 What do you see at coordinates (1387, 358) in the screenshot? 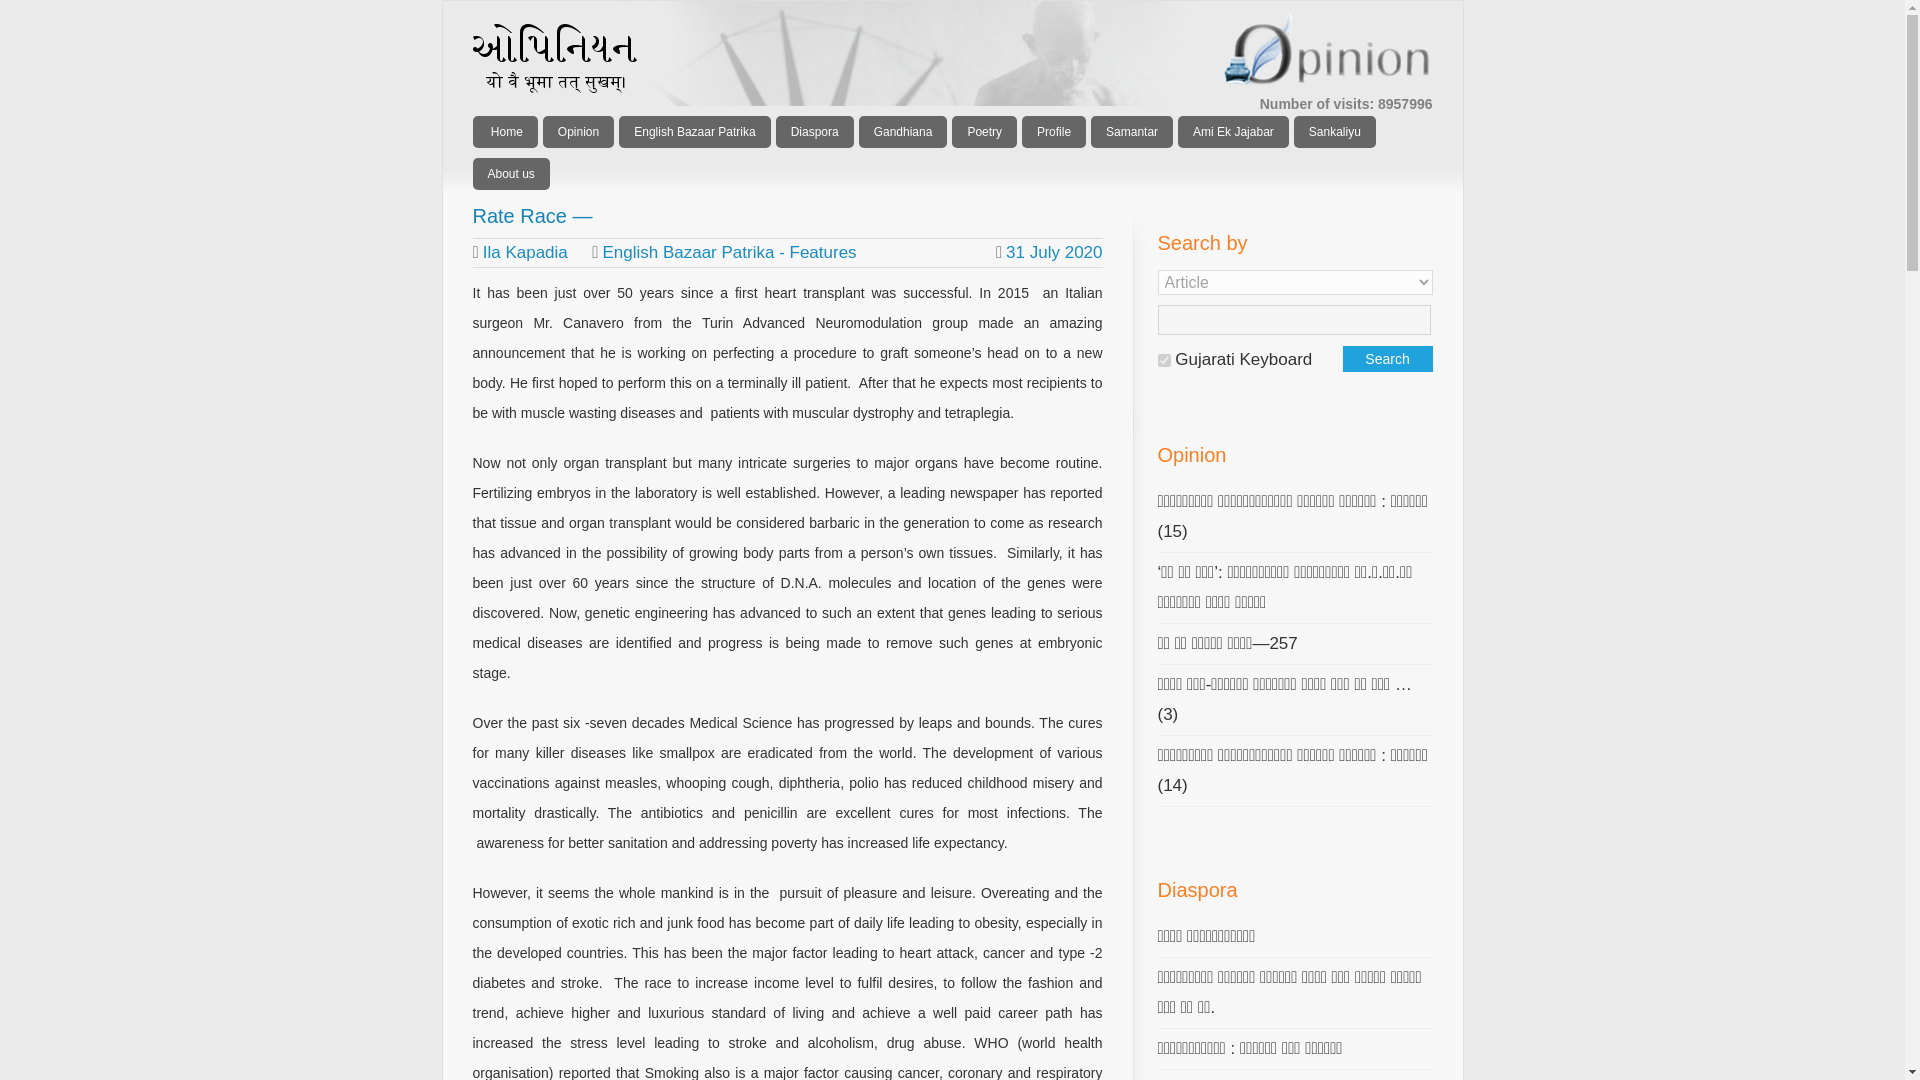
I see `Search` at bounding box center [1387, 358].